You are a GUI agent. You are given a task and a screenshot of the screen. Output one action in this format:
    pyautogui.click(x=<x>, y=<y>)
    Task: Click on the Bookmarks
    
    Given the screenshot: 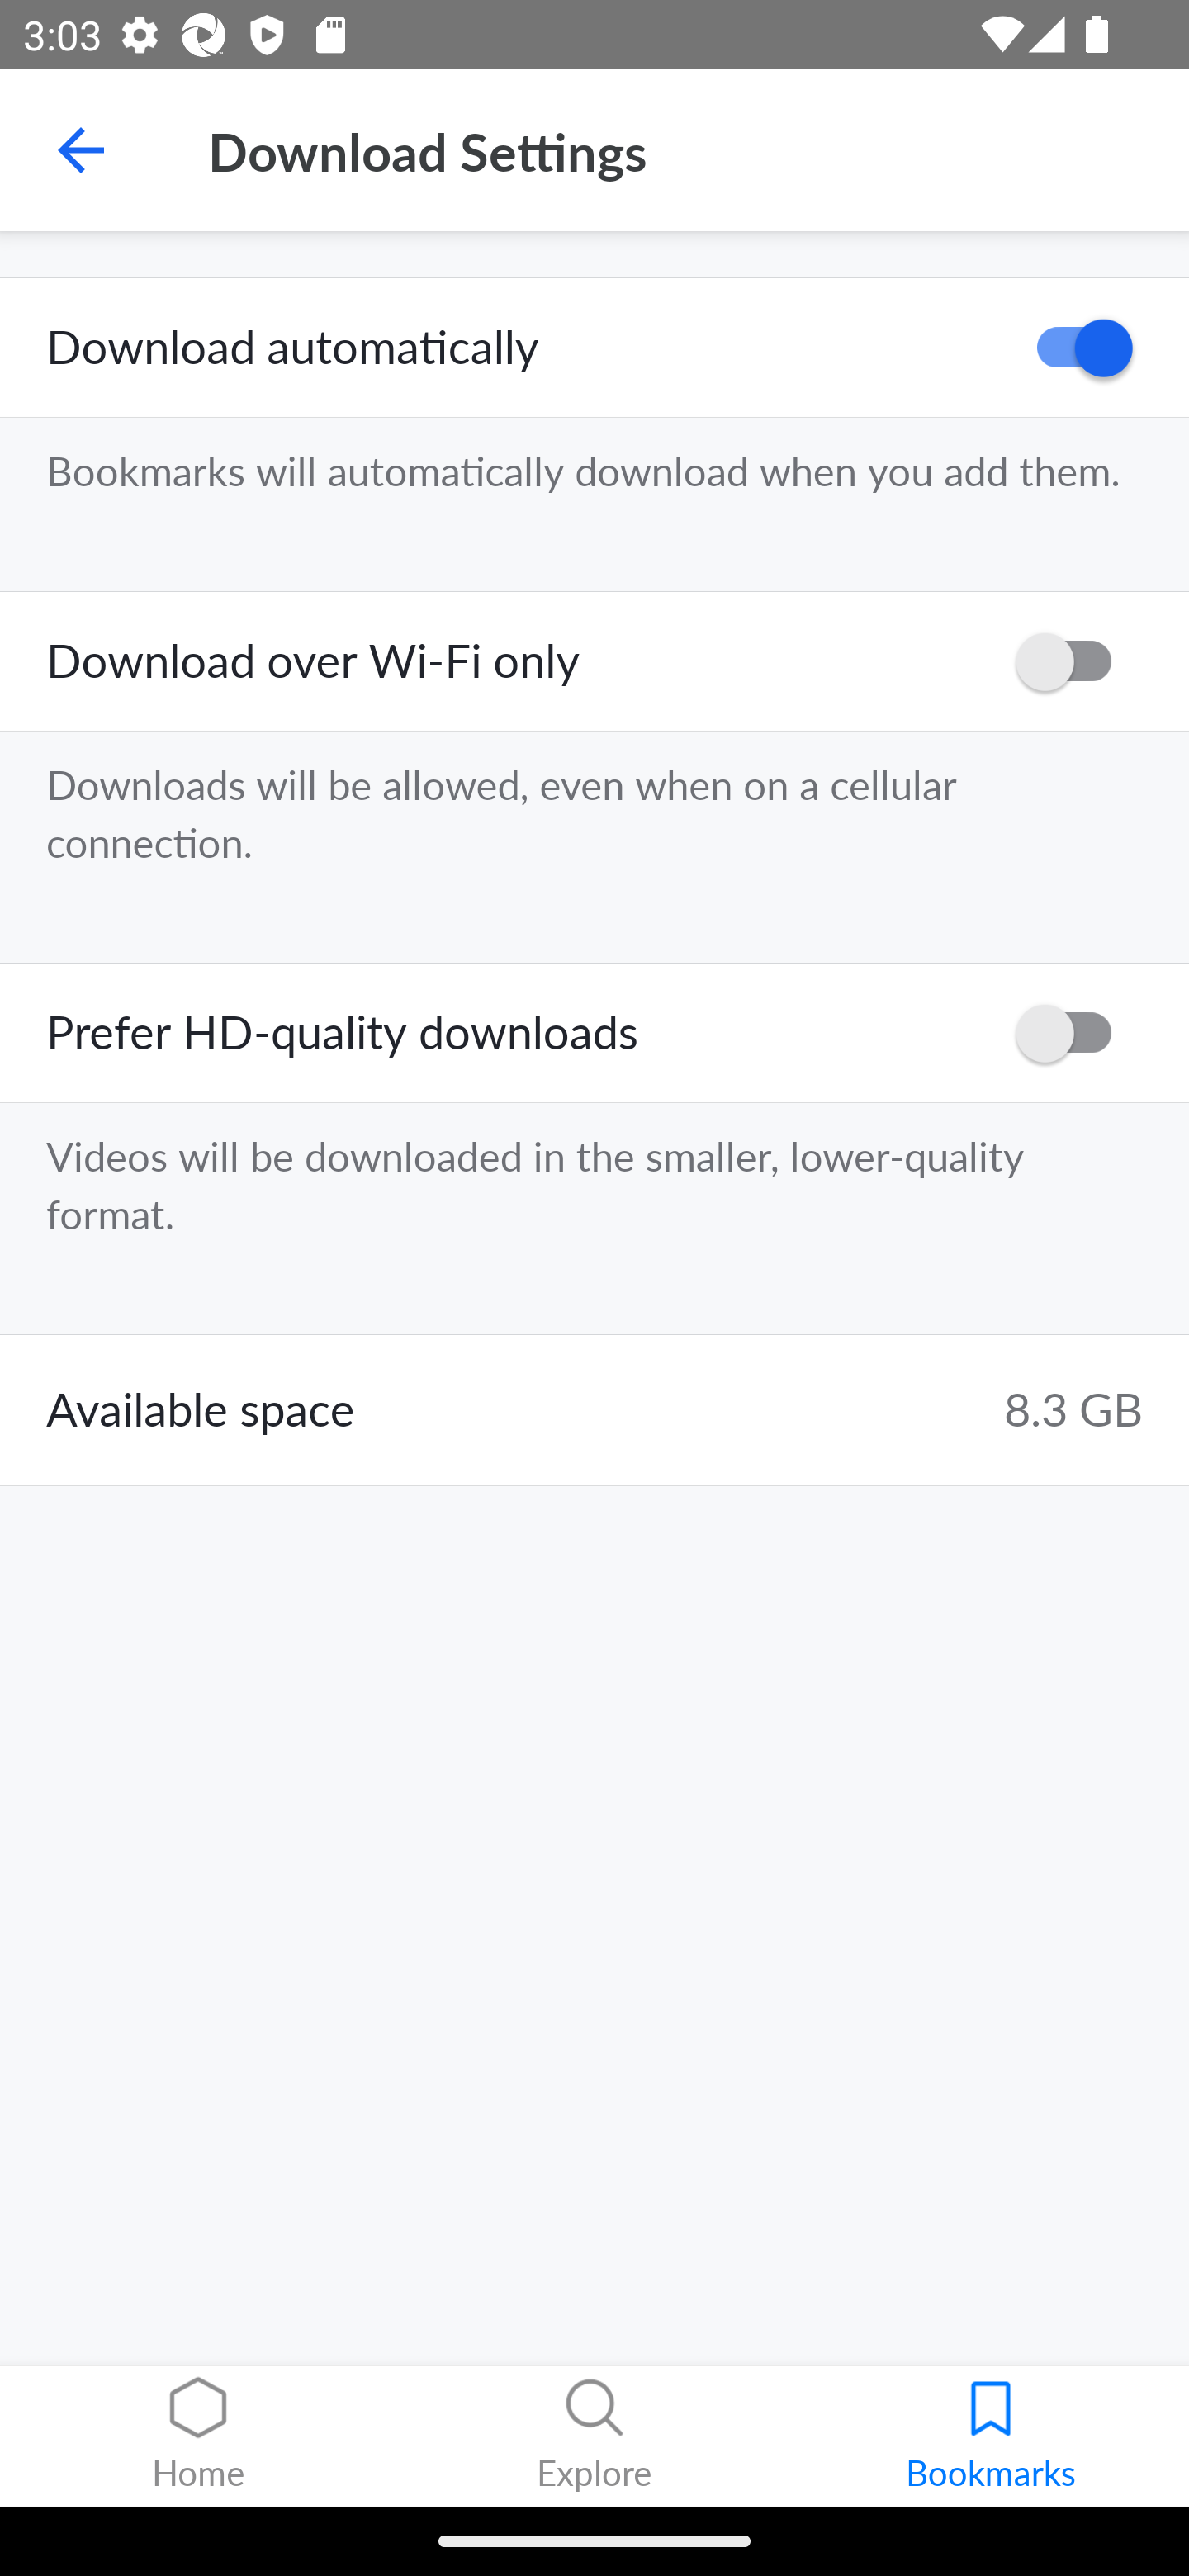 What is the action you would take?
    pyautogui.click(x=991, y=2436)
    